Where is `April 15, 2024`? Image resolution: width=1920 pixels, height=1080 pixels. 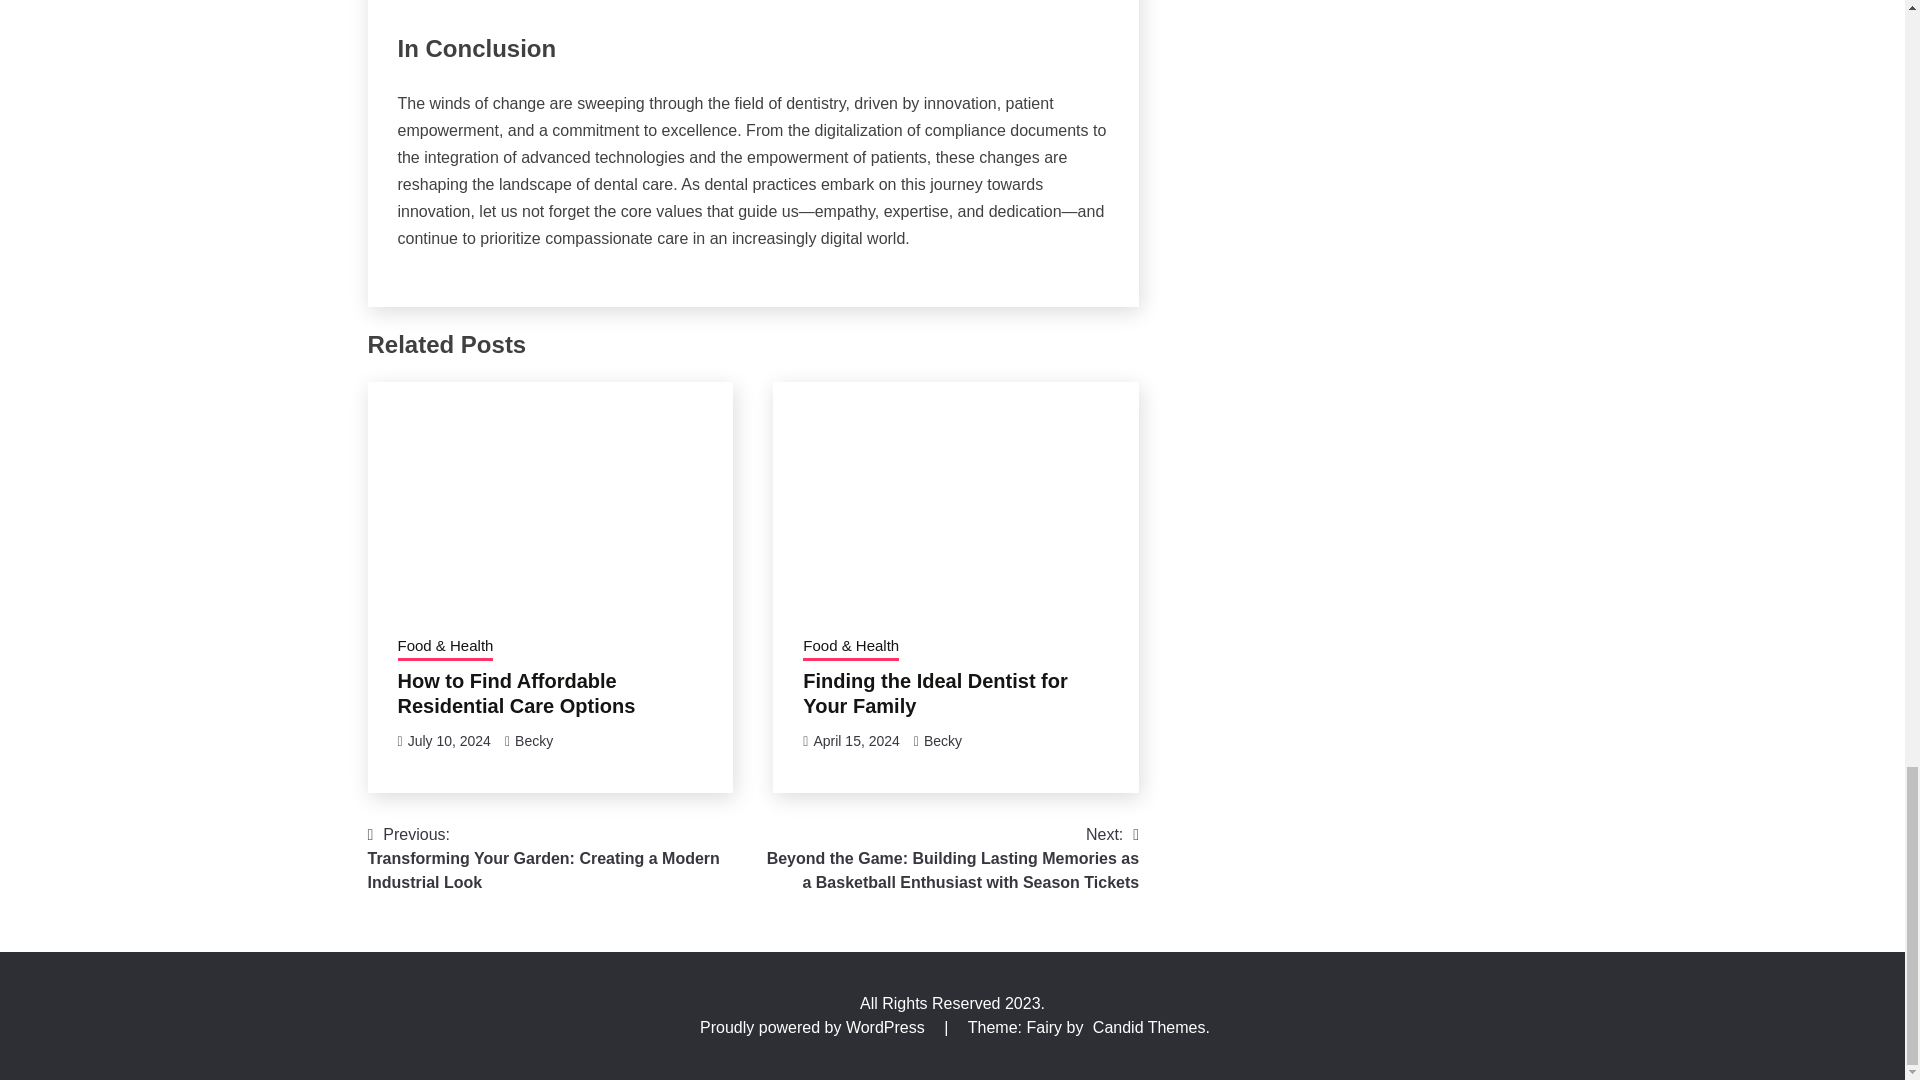
April 15, 2024 is located at coordinates (855, 741).